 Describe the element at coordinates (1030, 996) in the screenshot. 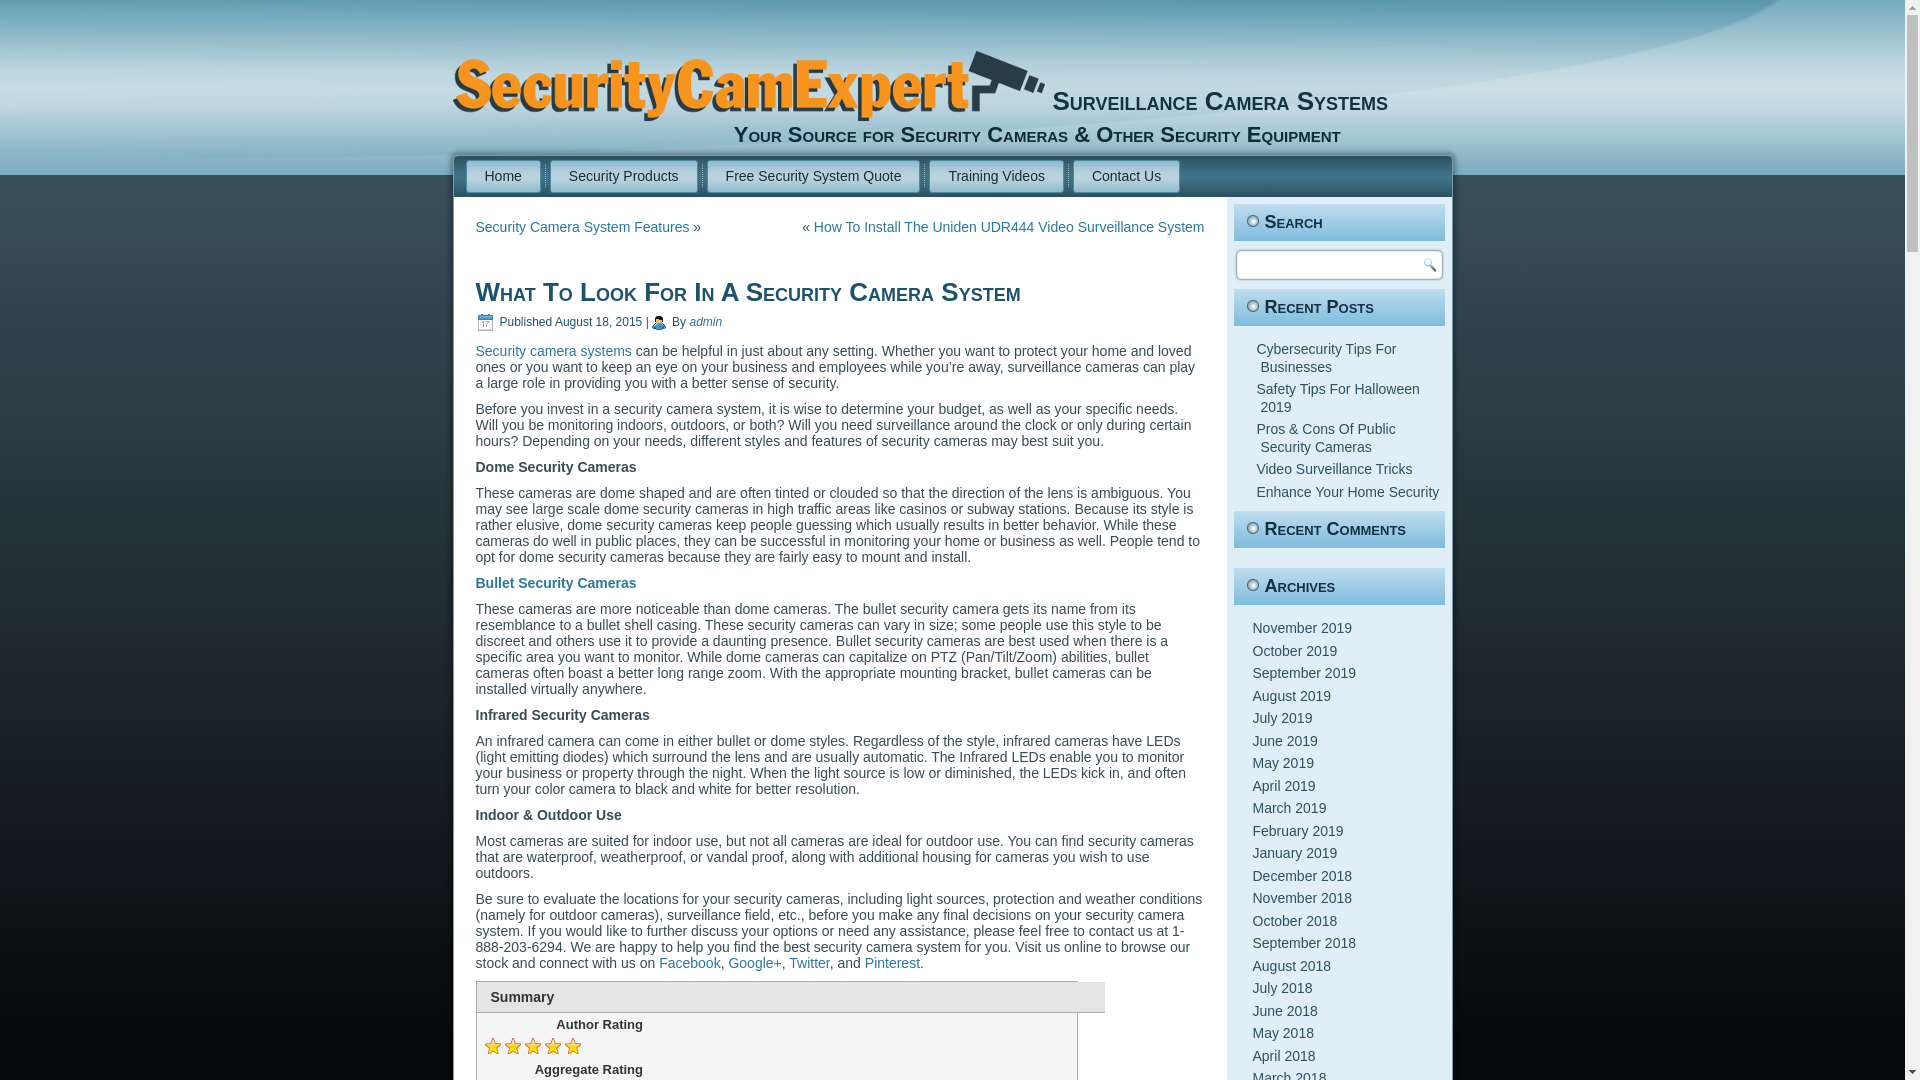

I see `2` at that location.